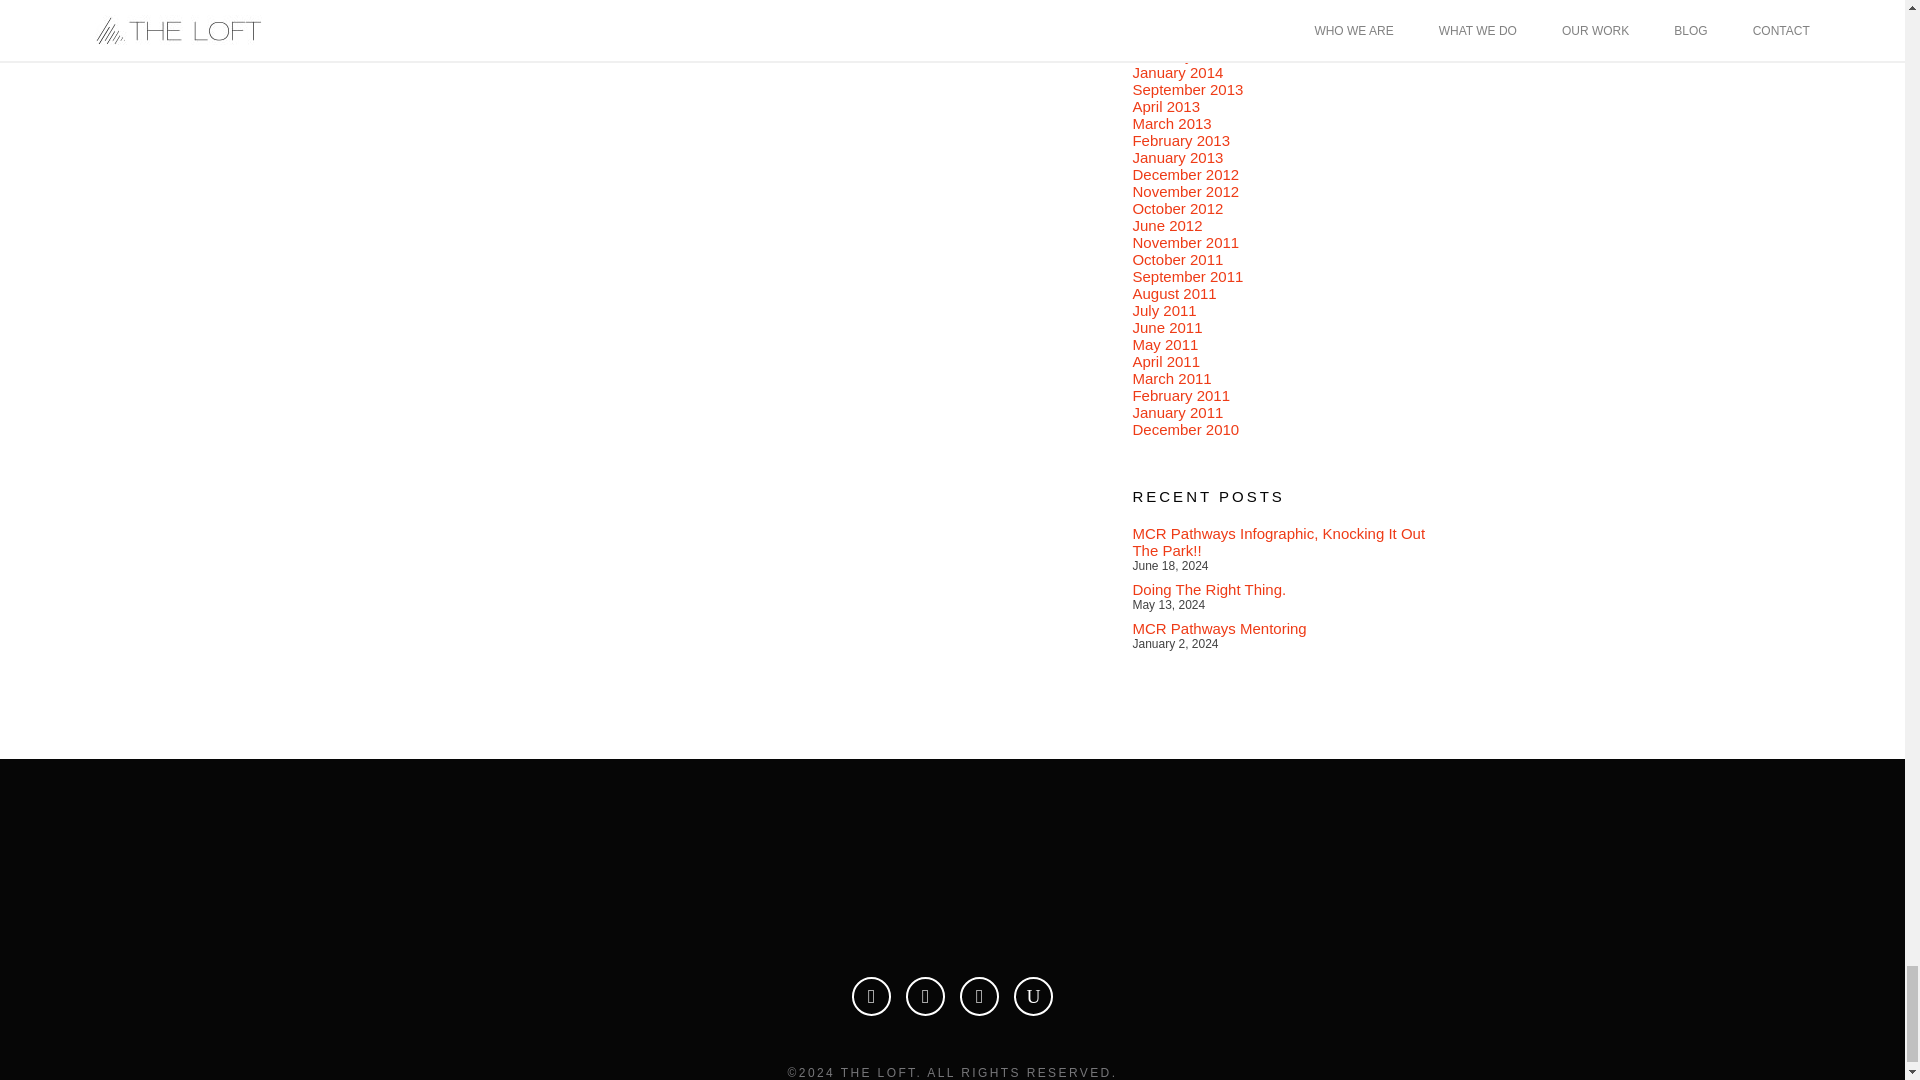 This screenshot has width=1920, height=1080. What do you see at coordinates (871, 996) in the screenshot?
I see `Facebook` at bounding box center [871, 996].